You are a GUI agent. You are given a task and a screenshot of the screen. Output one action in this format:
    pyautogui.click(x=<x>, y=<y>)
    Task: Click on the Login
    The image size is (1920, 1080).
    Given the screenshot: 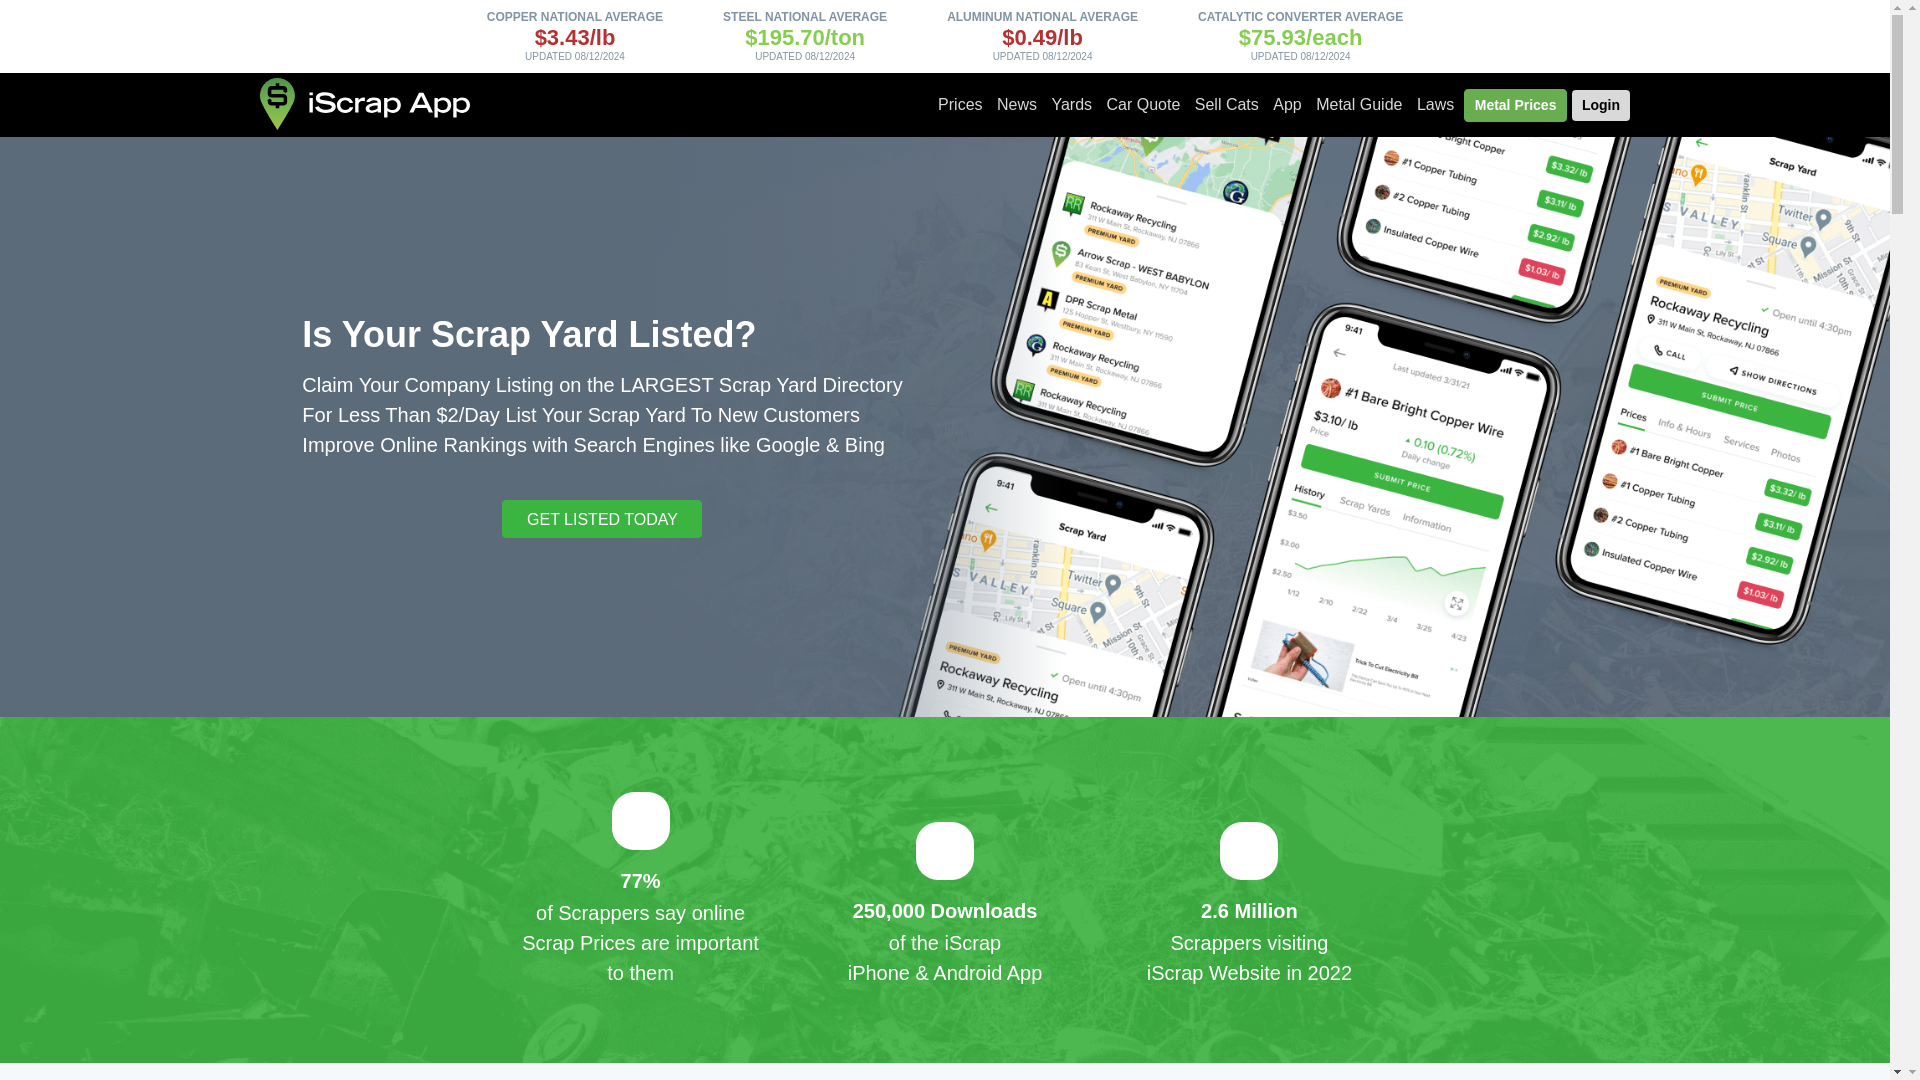 What is the action you would take?
    pyautogui.click(x=1601, y=104)
    